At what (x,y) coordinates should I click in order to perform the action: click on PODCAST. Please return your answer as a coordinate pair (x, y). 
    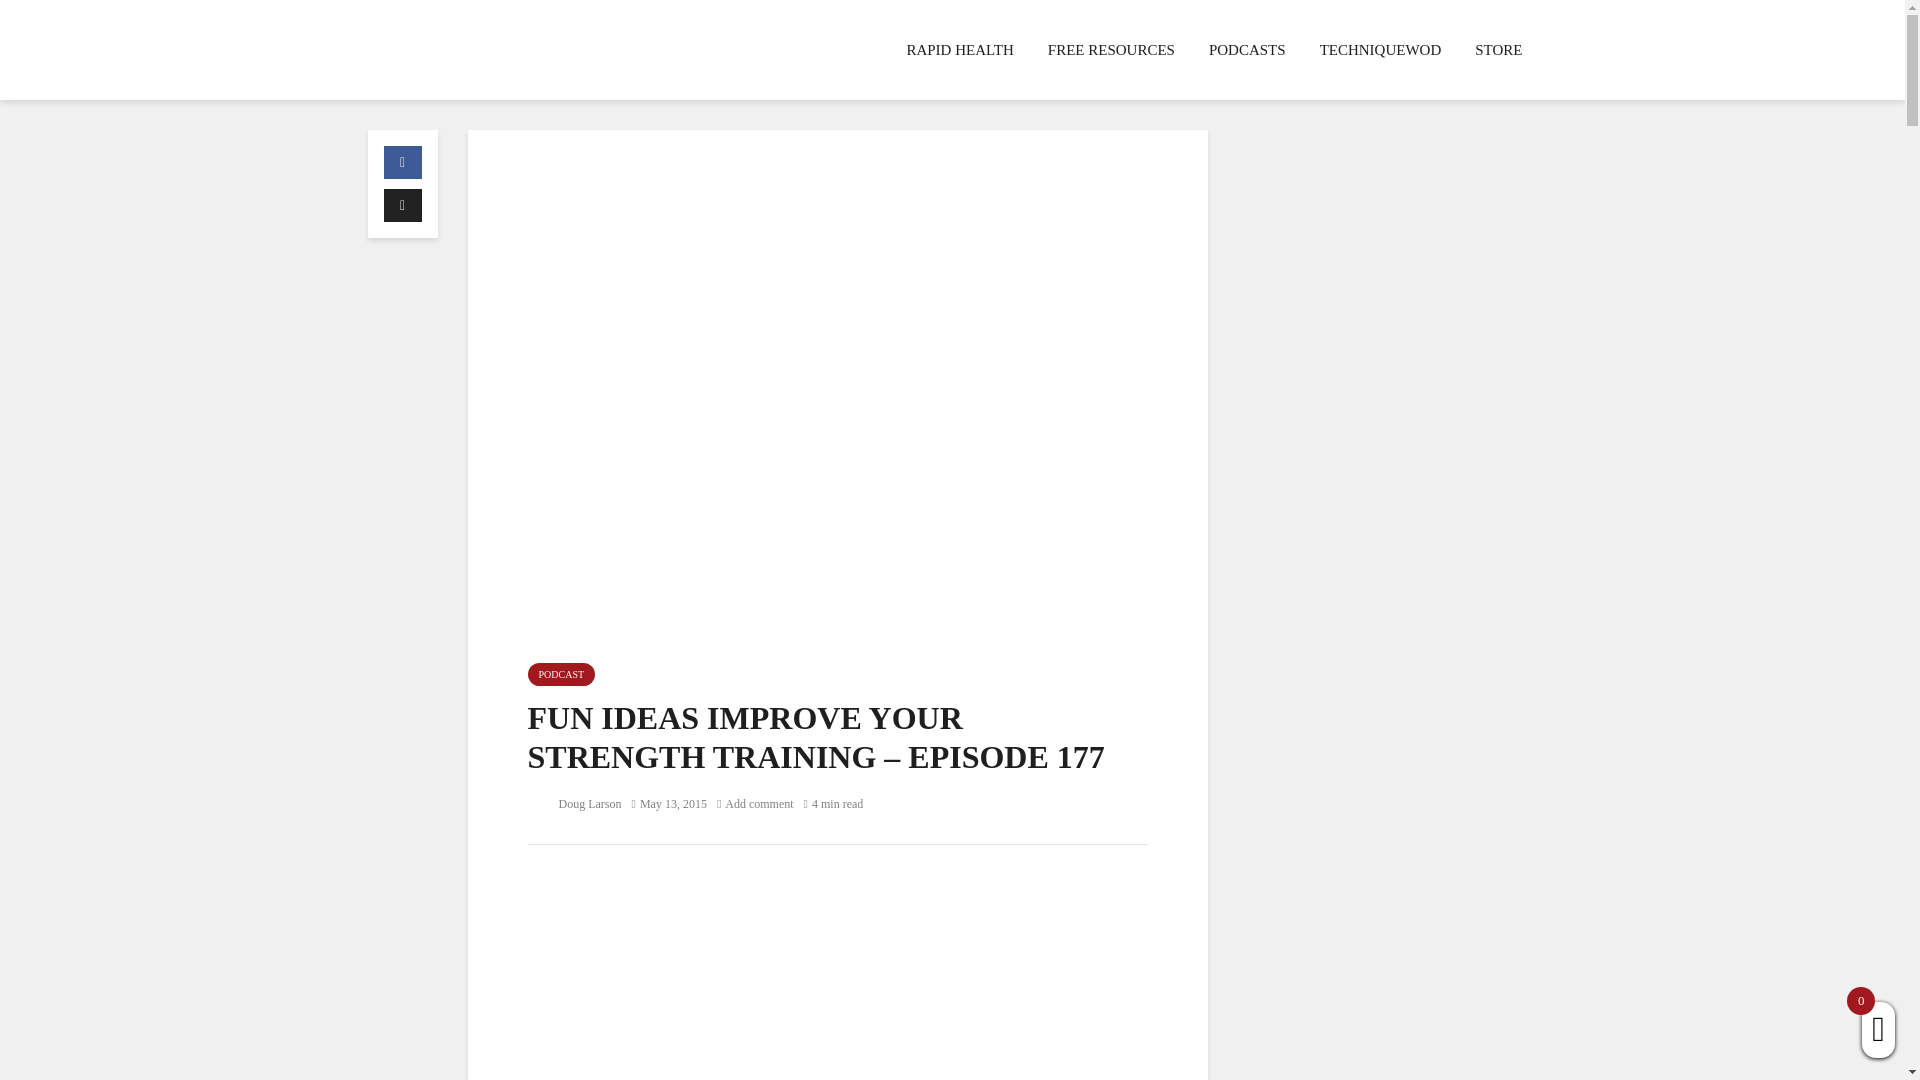
    Looking at the image, I should click on (562, 674).